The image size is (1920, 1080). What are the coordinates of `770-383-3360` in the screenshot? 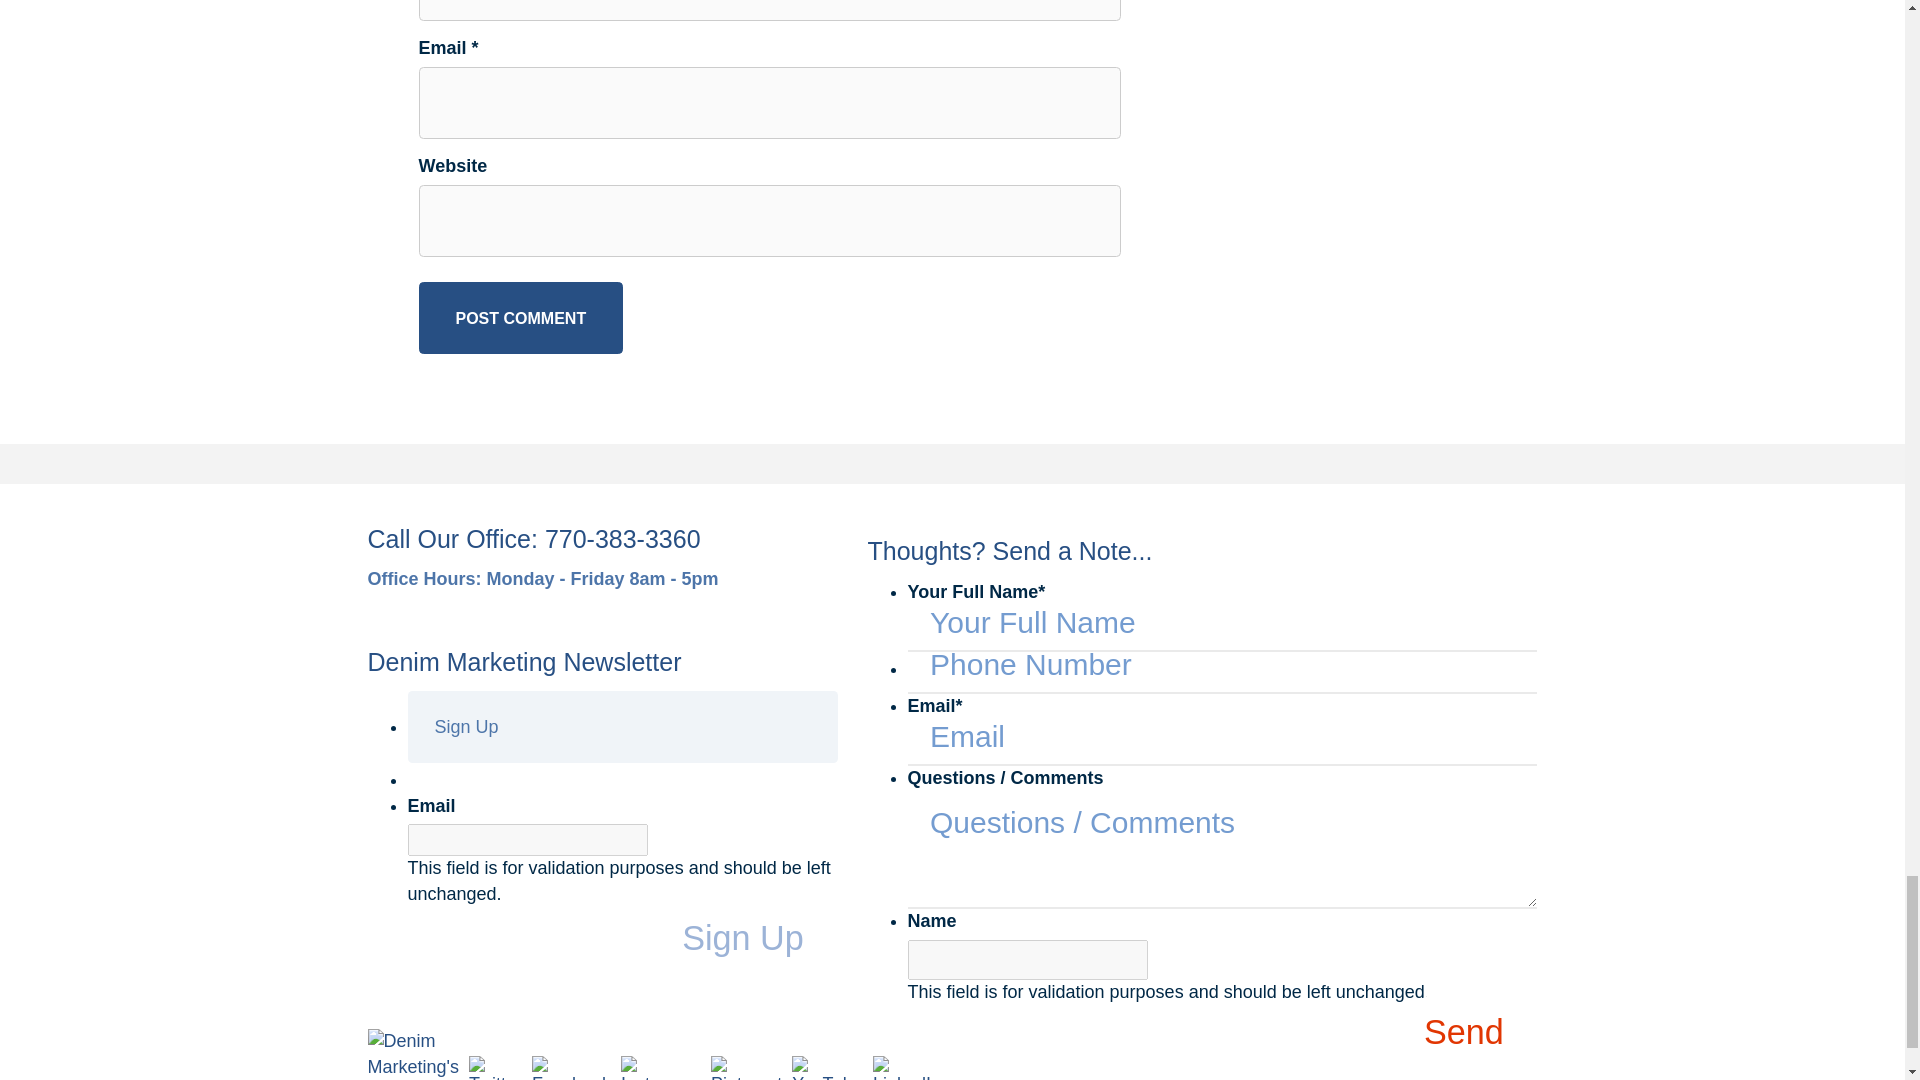 It's located at (622, 538).